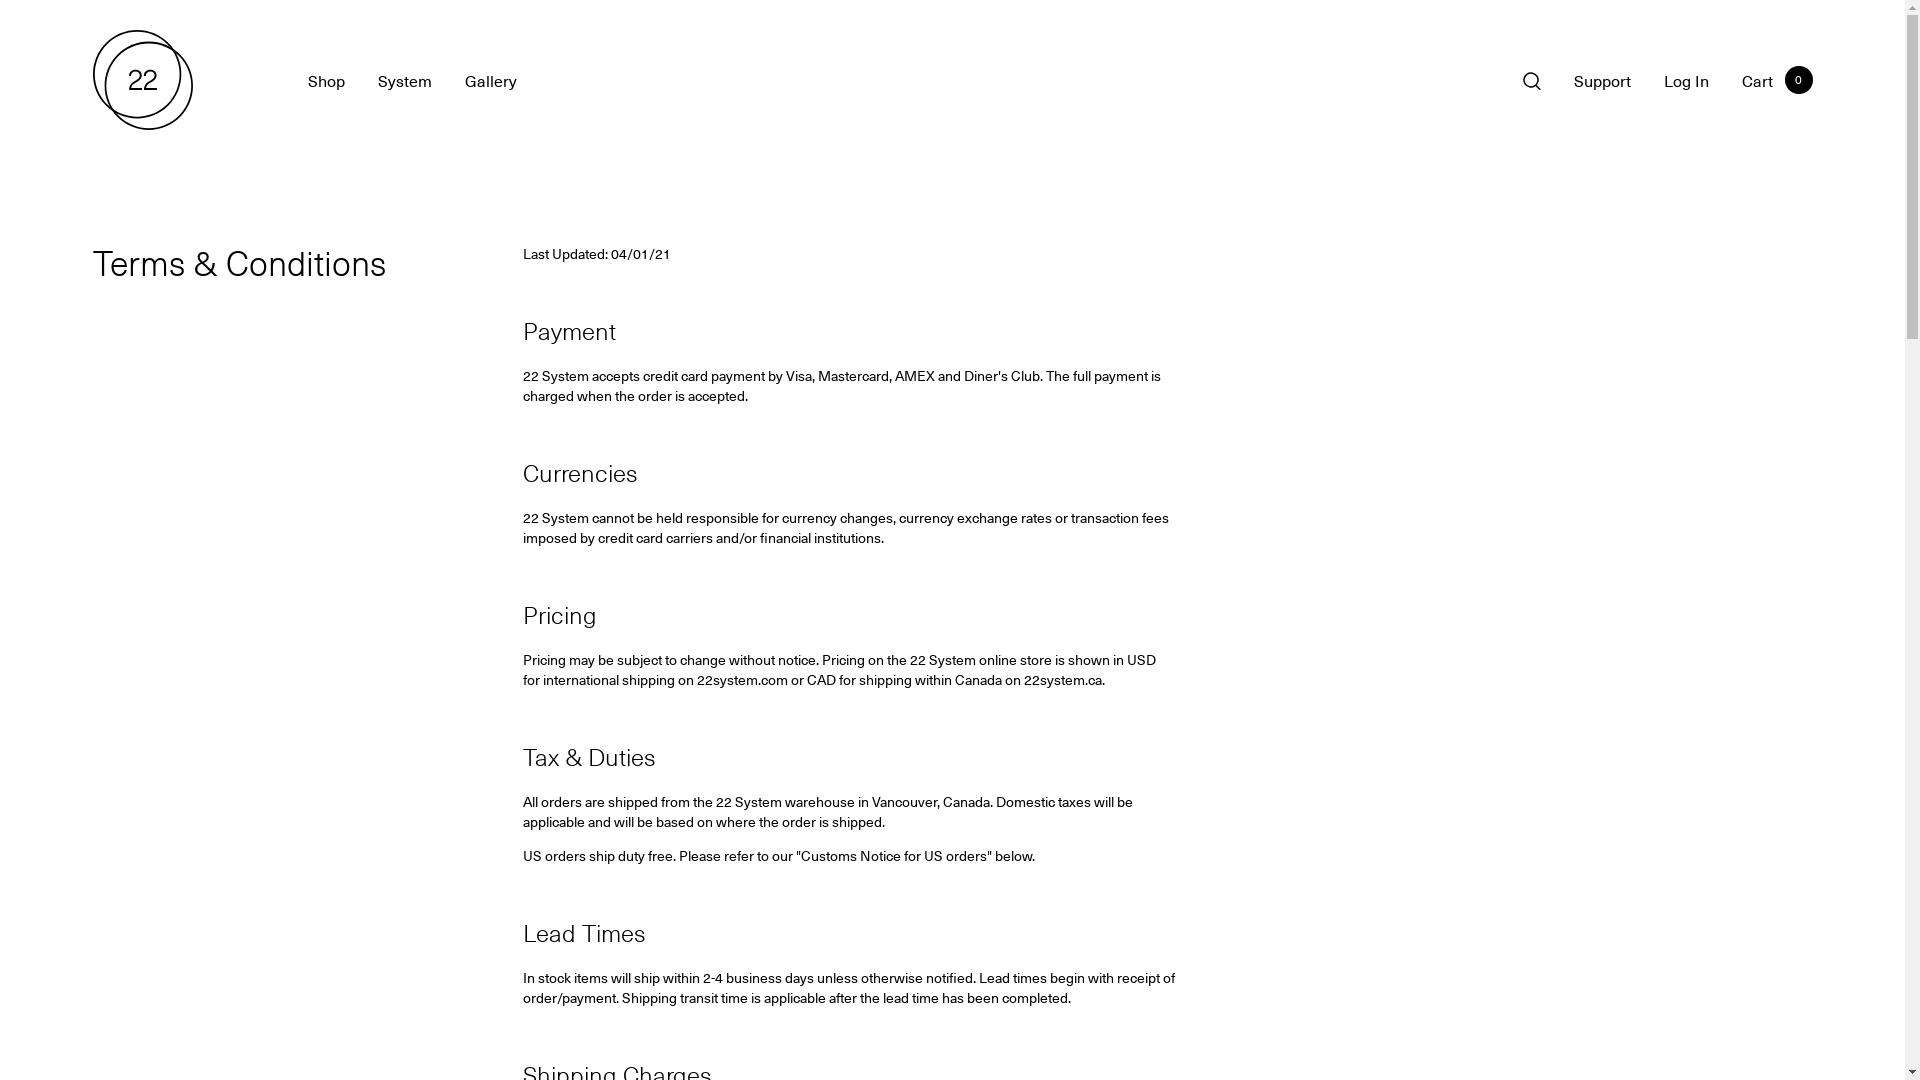 Image resolution: width=1920 pixels, height=1080 pixels. I want to click on Shop, so click(326, 79).